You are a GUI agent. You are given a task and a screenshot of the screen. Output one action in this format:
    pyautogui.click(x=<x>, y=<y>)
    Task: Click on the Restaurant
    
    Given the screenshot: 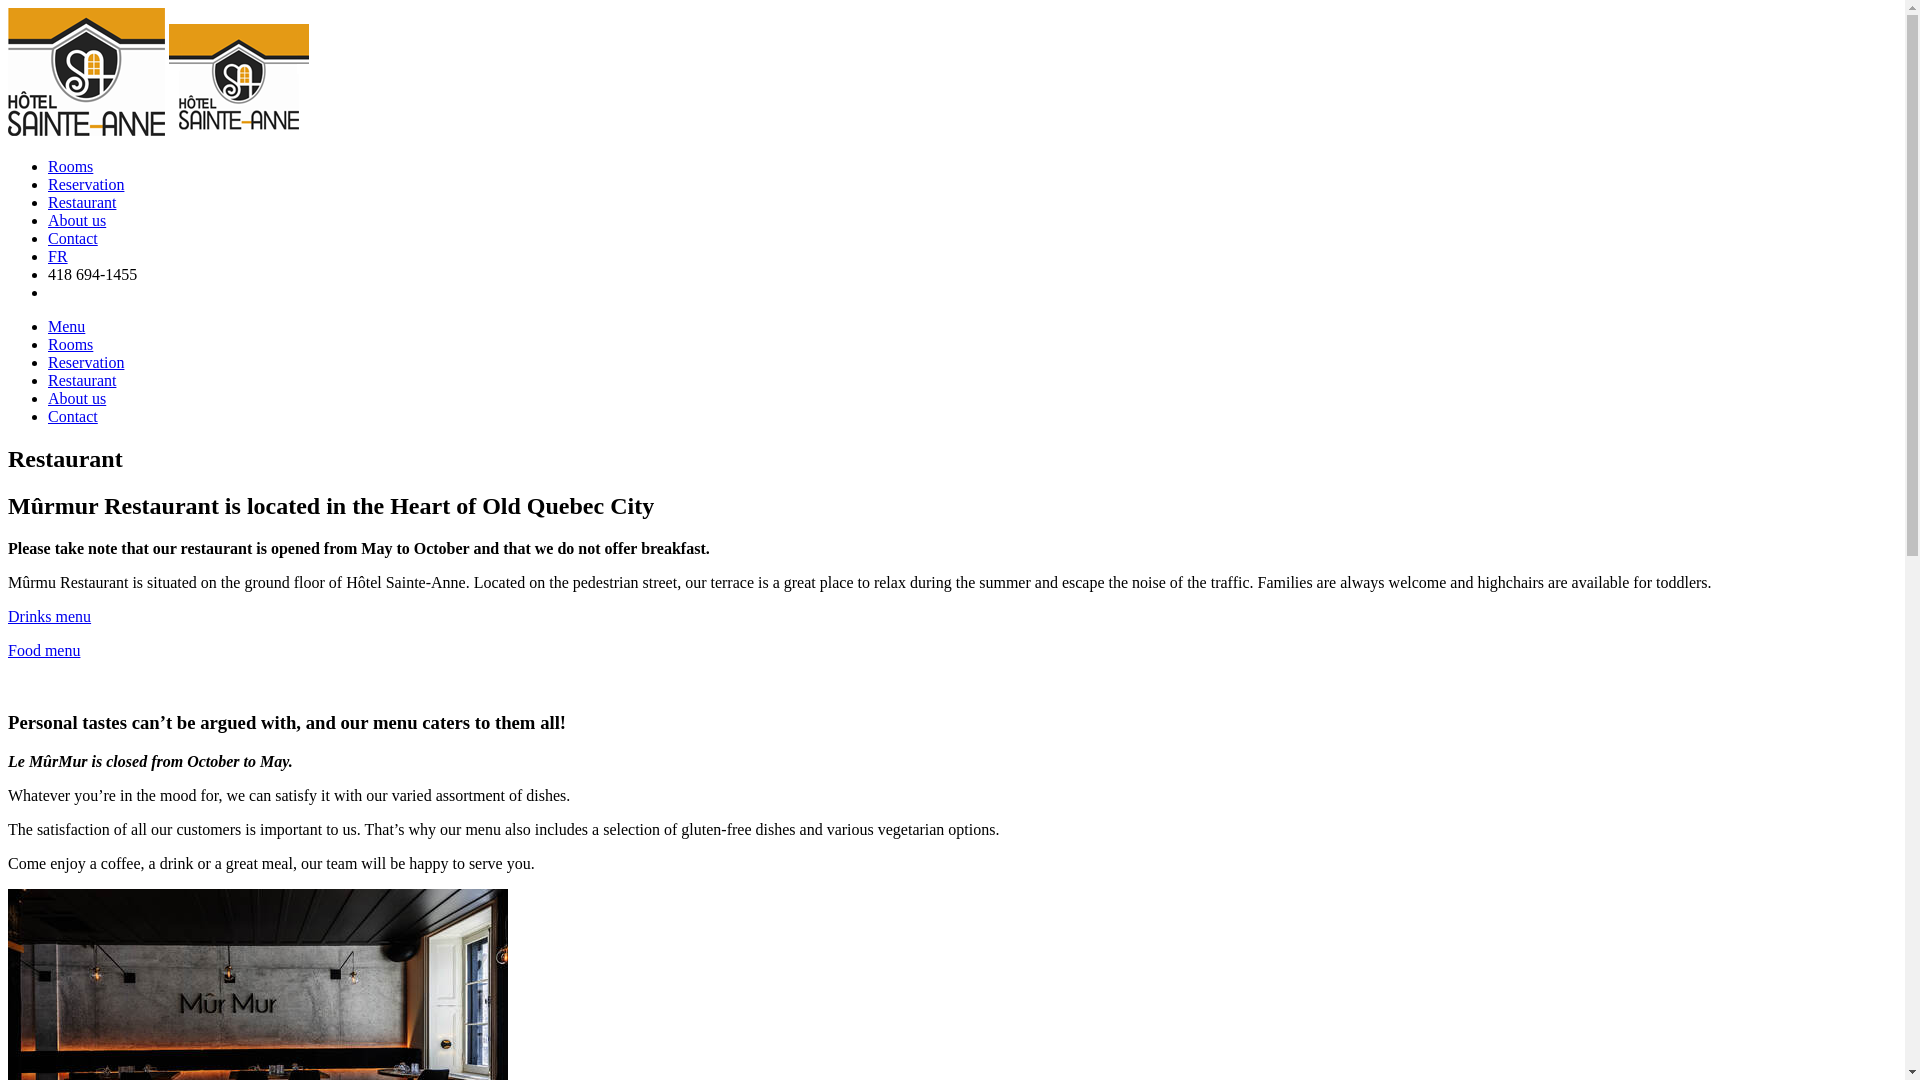 What is the action you would take?
    pyautogui.click(x=82, y=202)
    